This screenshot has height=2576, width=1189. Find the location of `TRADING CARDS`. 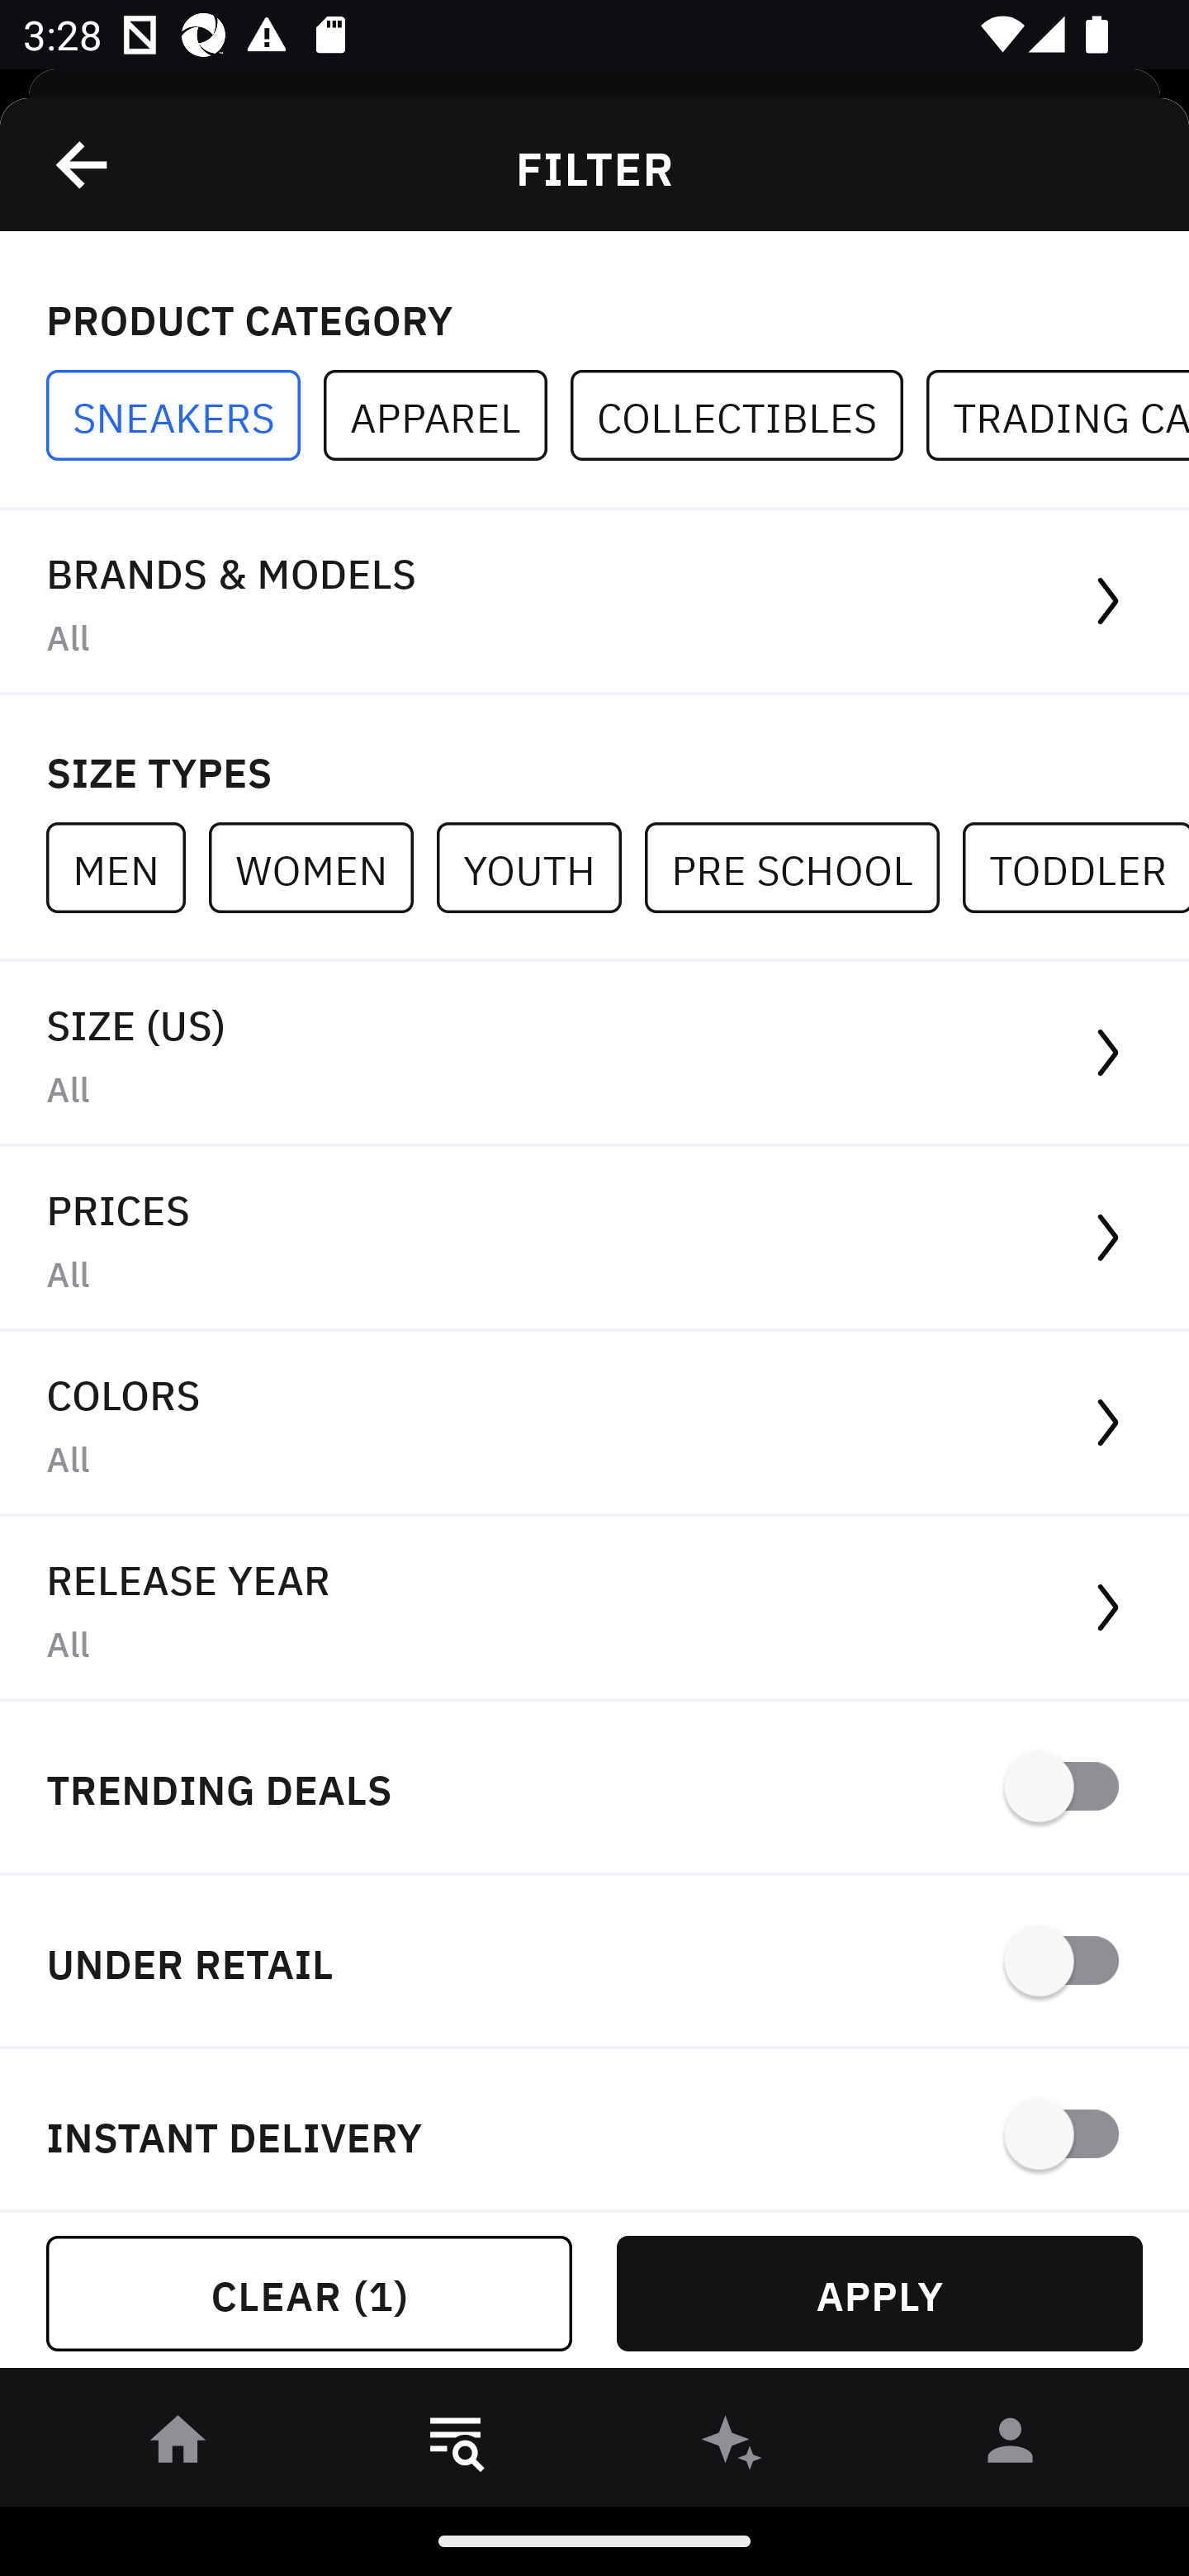

TRADING CARDS is located at coordinates (1057, 416).